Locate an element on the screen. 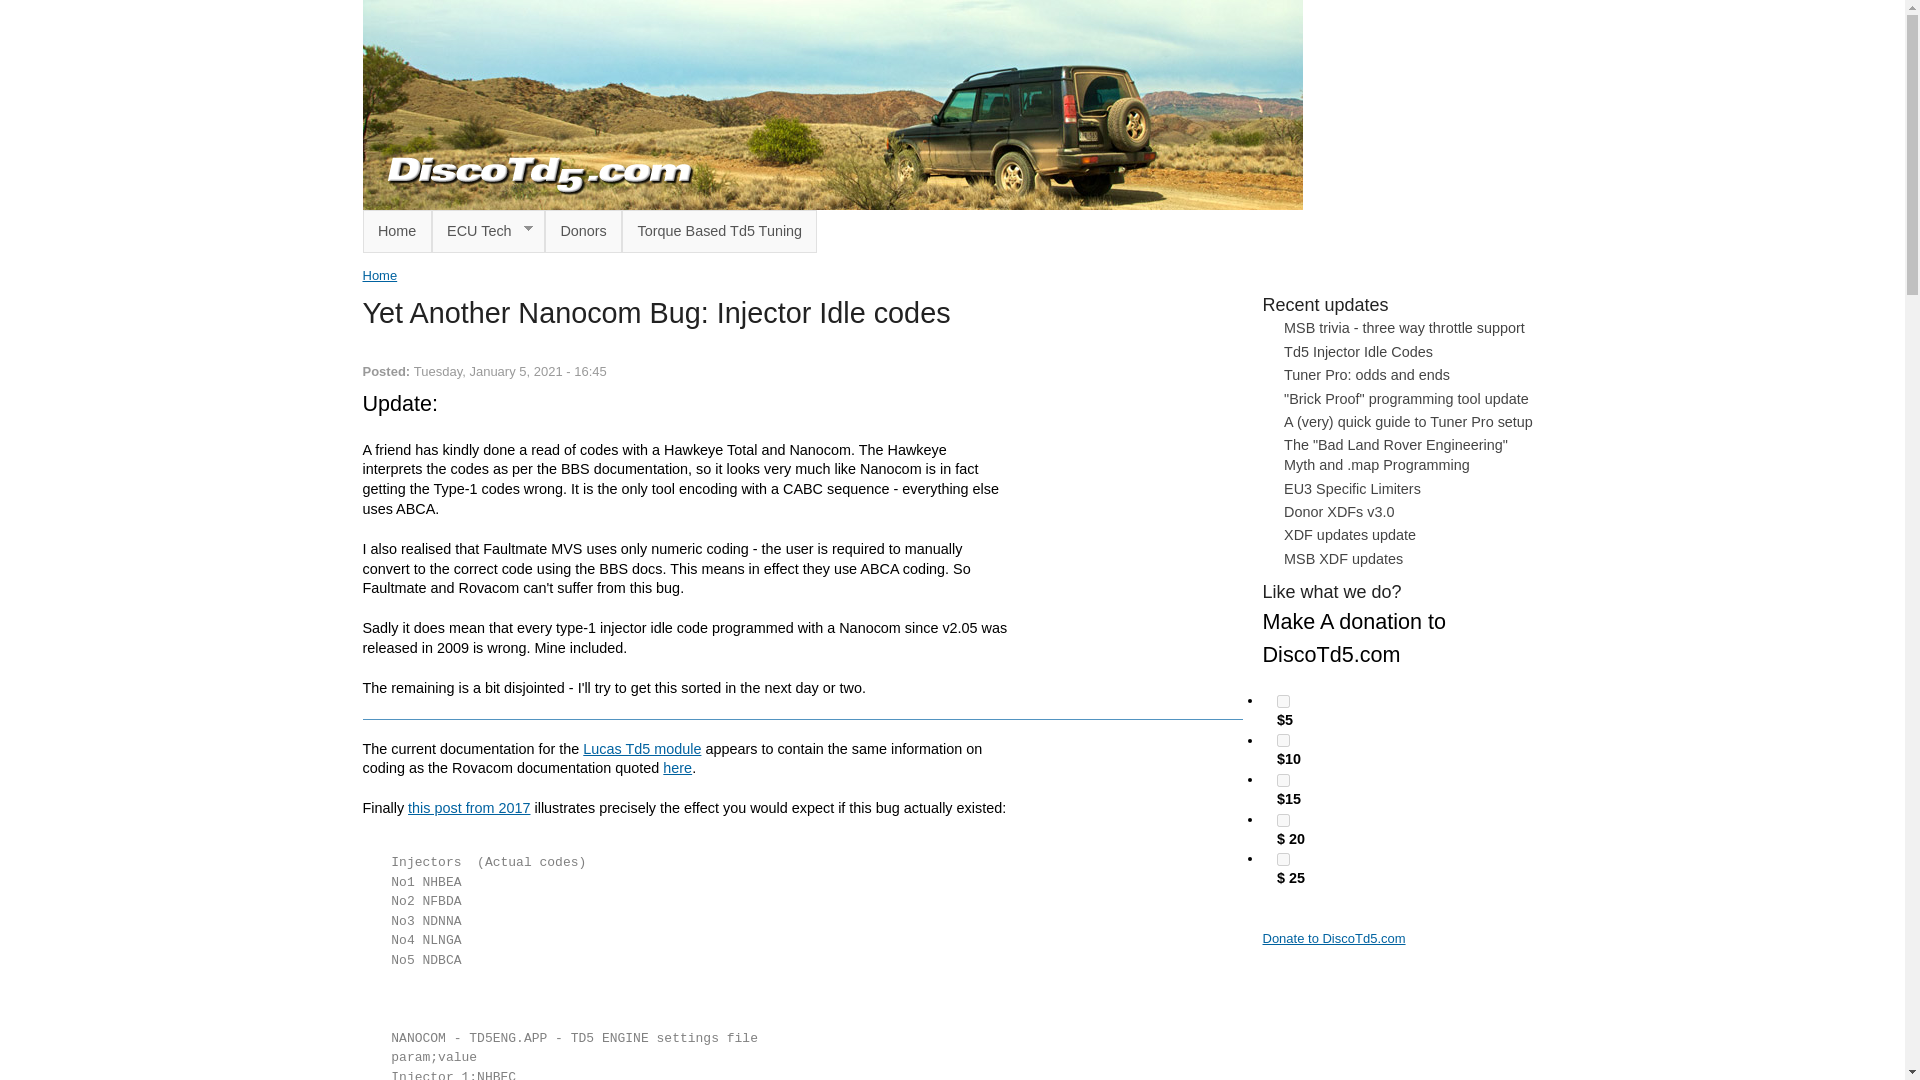 The width and height of the screenshot is (1920, 1080). Td5 Injector Idle Codes is located at coordinates (1358, 352).